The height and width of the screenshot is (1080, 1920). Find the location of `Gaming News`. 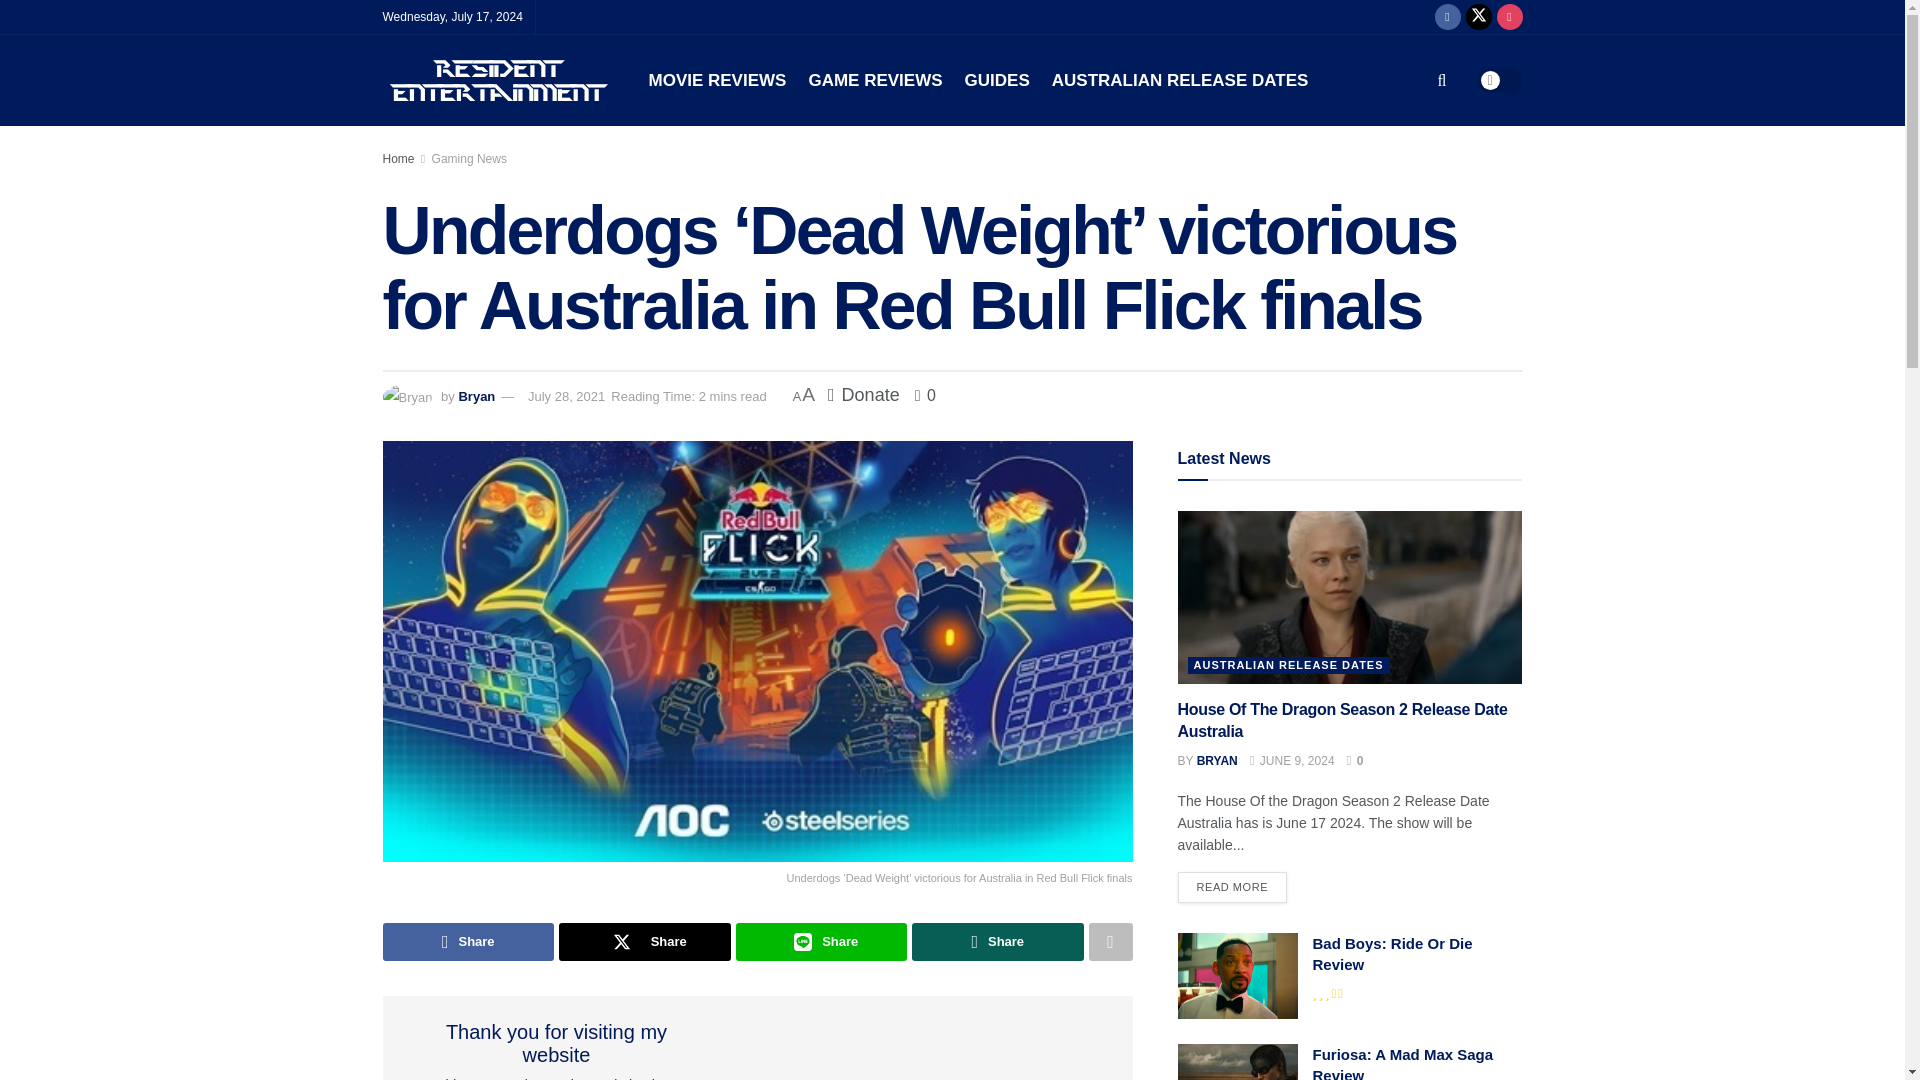

Gaming News is located at coordinates (469, 159).